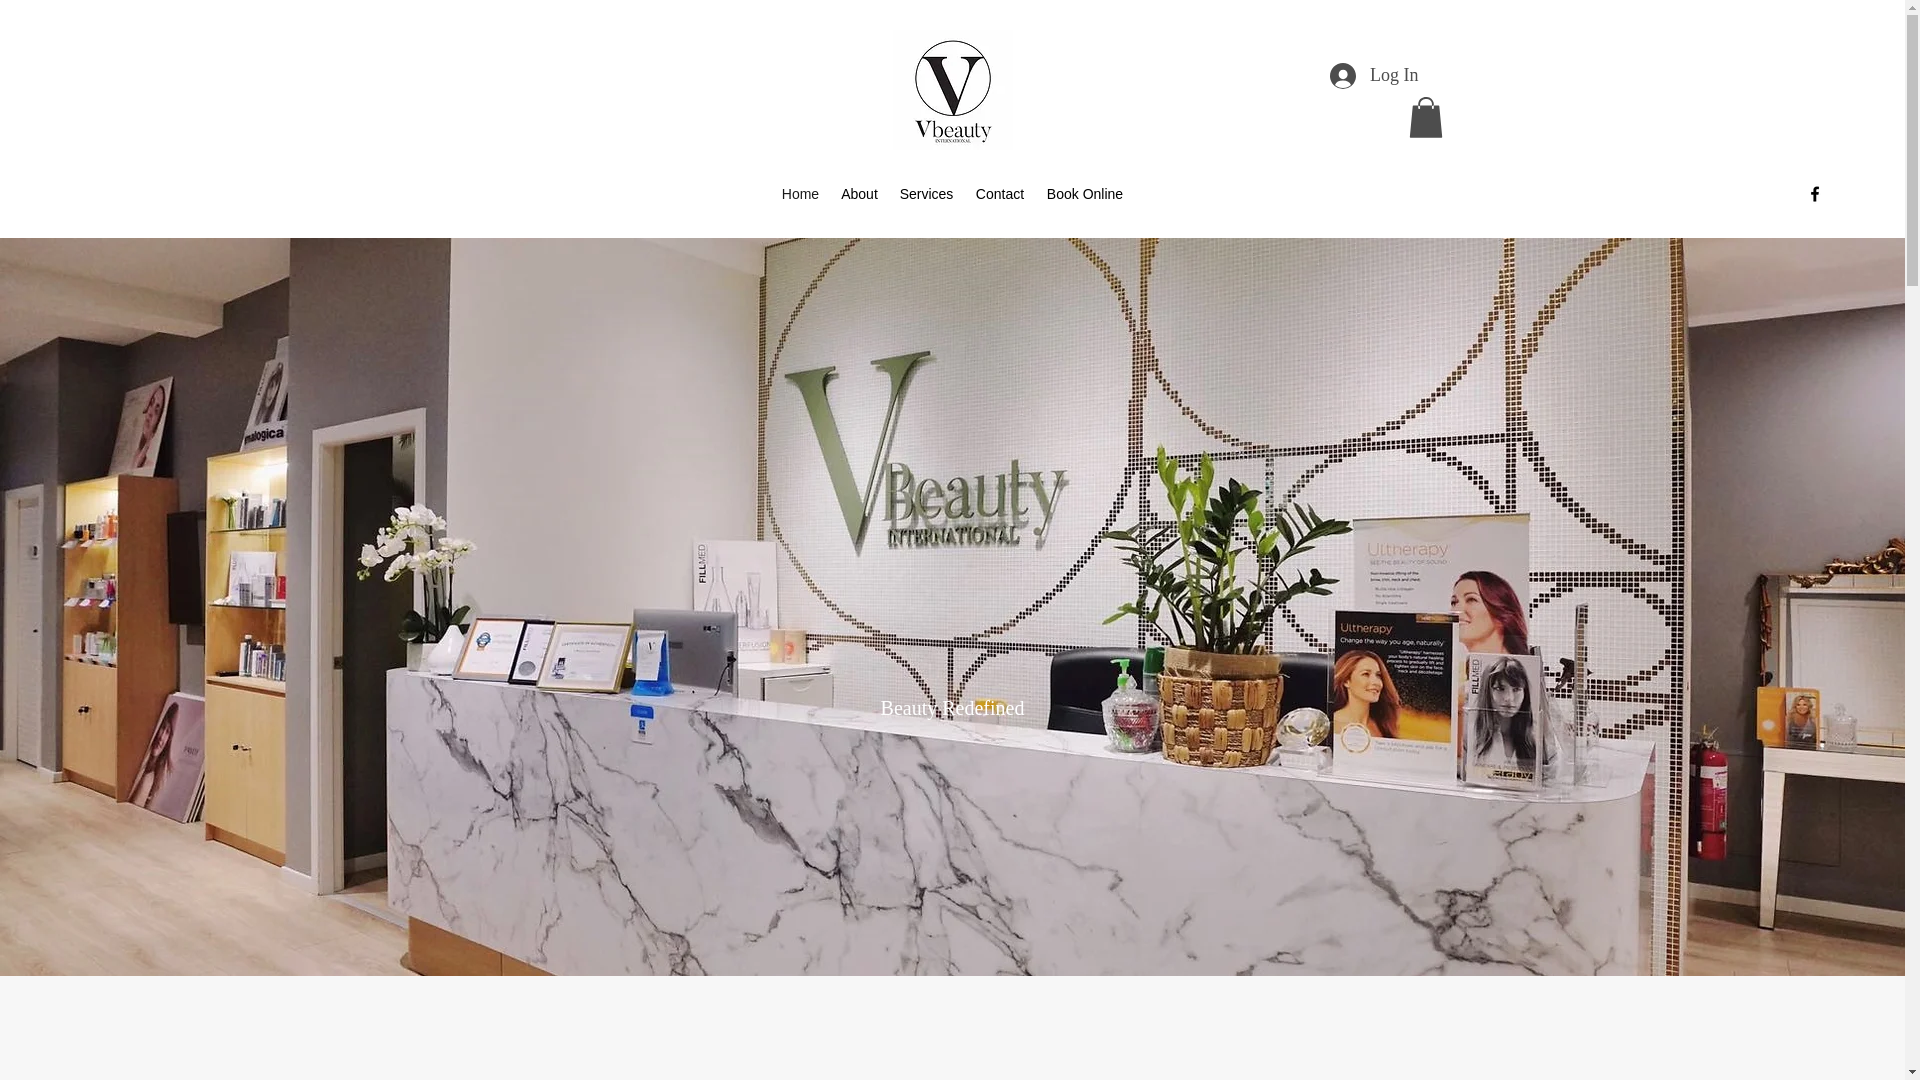 Image resolution: width=1920 pixels, height=1080 pixels. What do you see at coordinates (858, 194) in the screenshot?
I see `About` at bounding box center [858, 194].